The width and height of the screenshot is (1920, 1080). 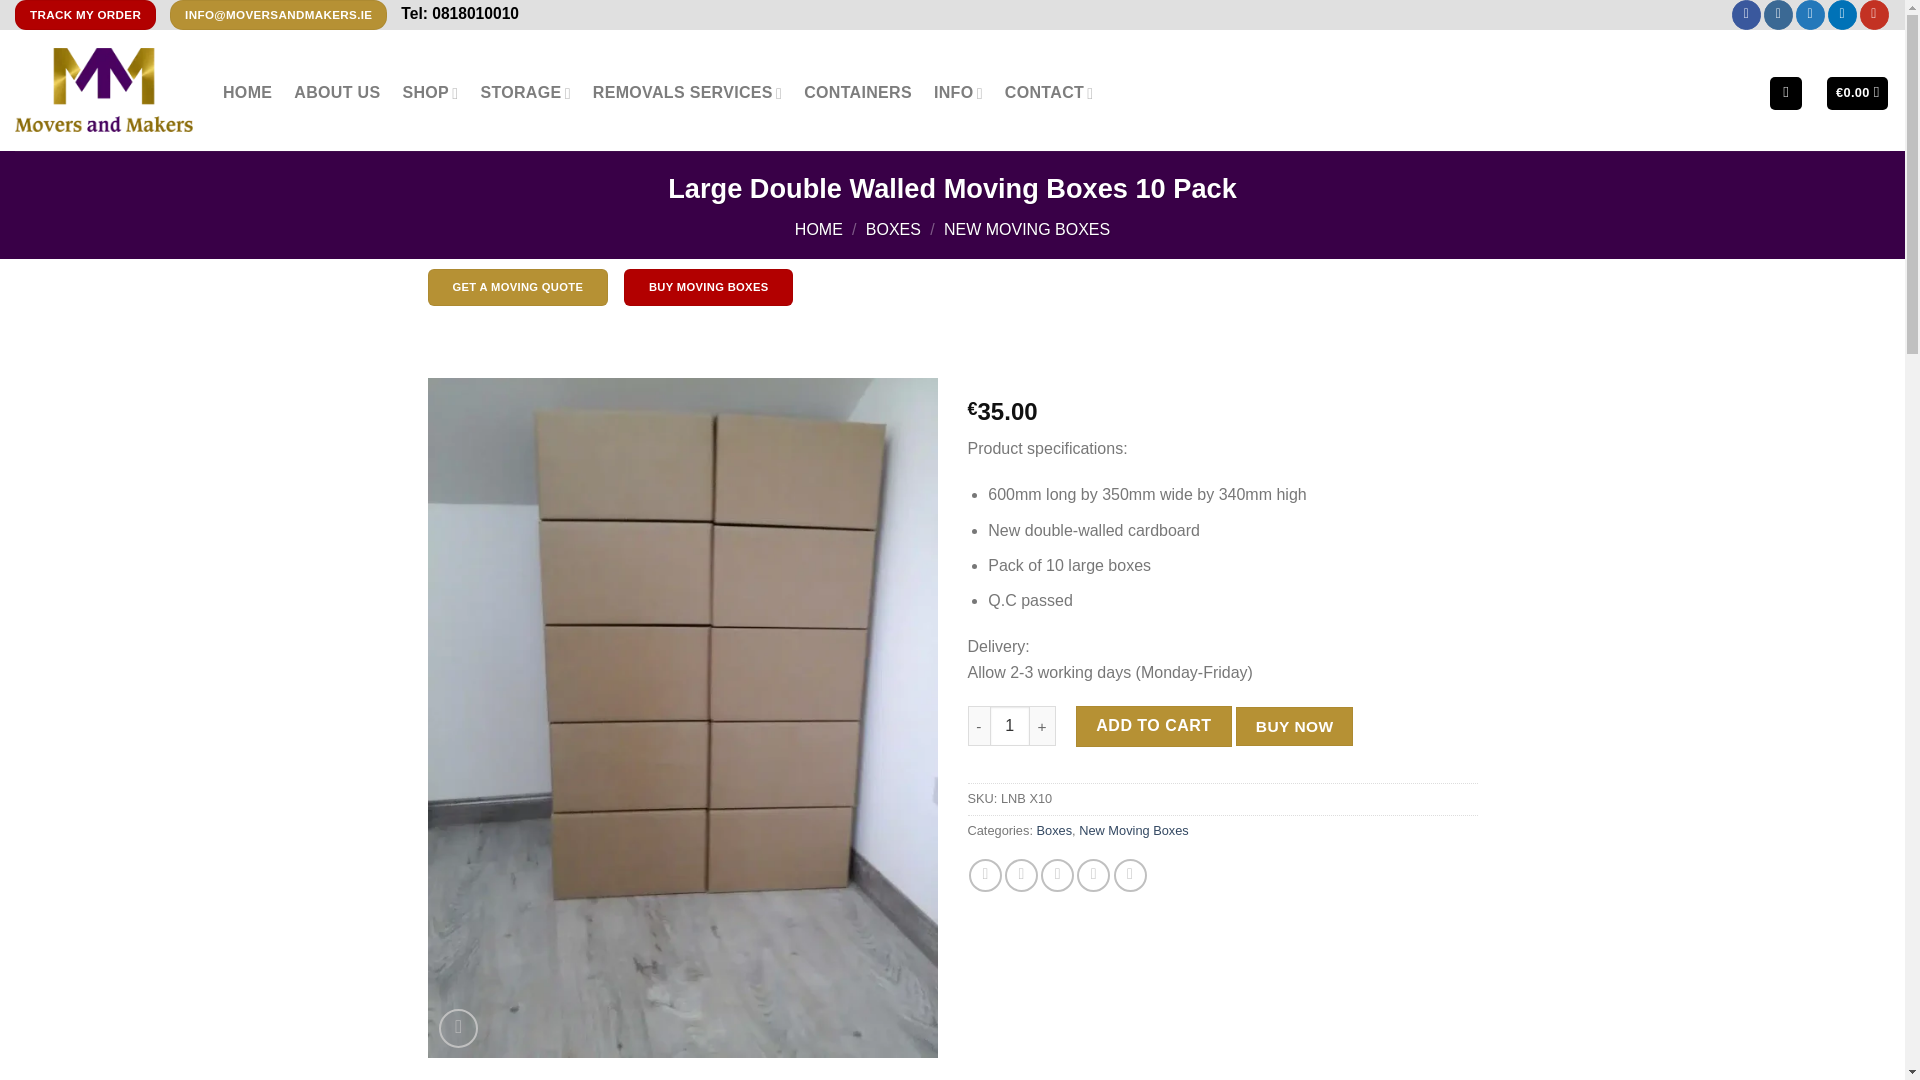 What do you see at coordinates (1778, 15) in the screenshot?
I see `Follow on Instagram` at bounding box center [1778, 15].